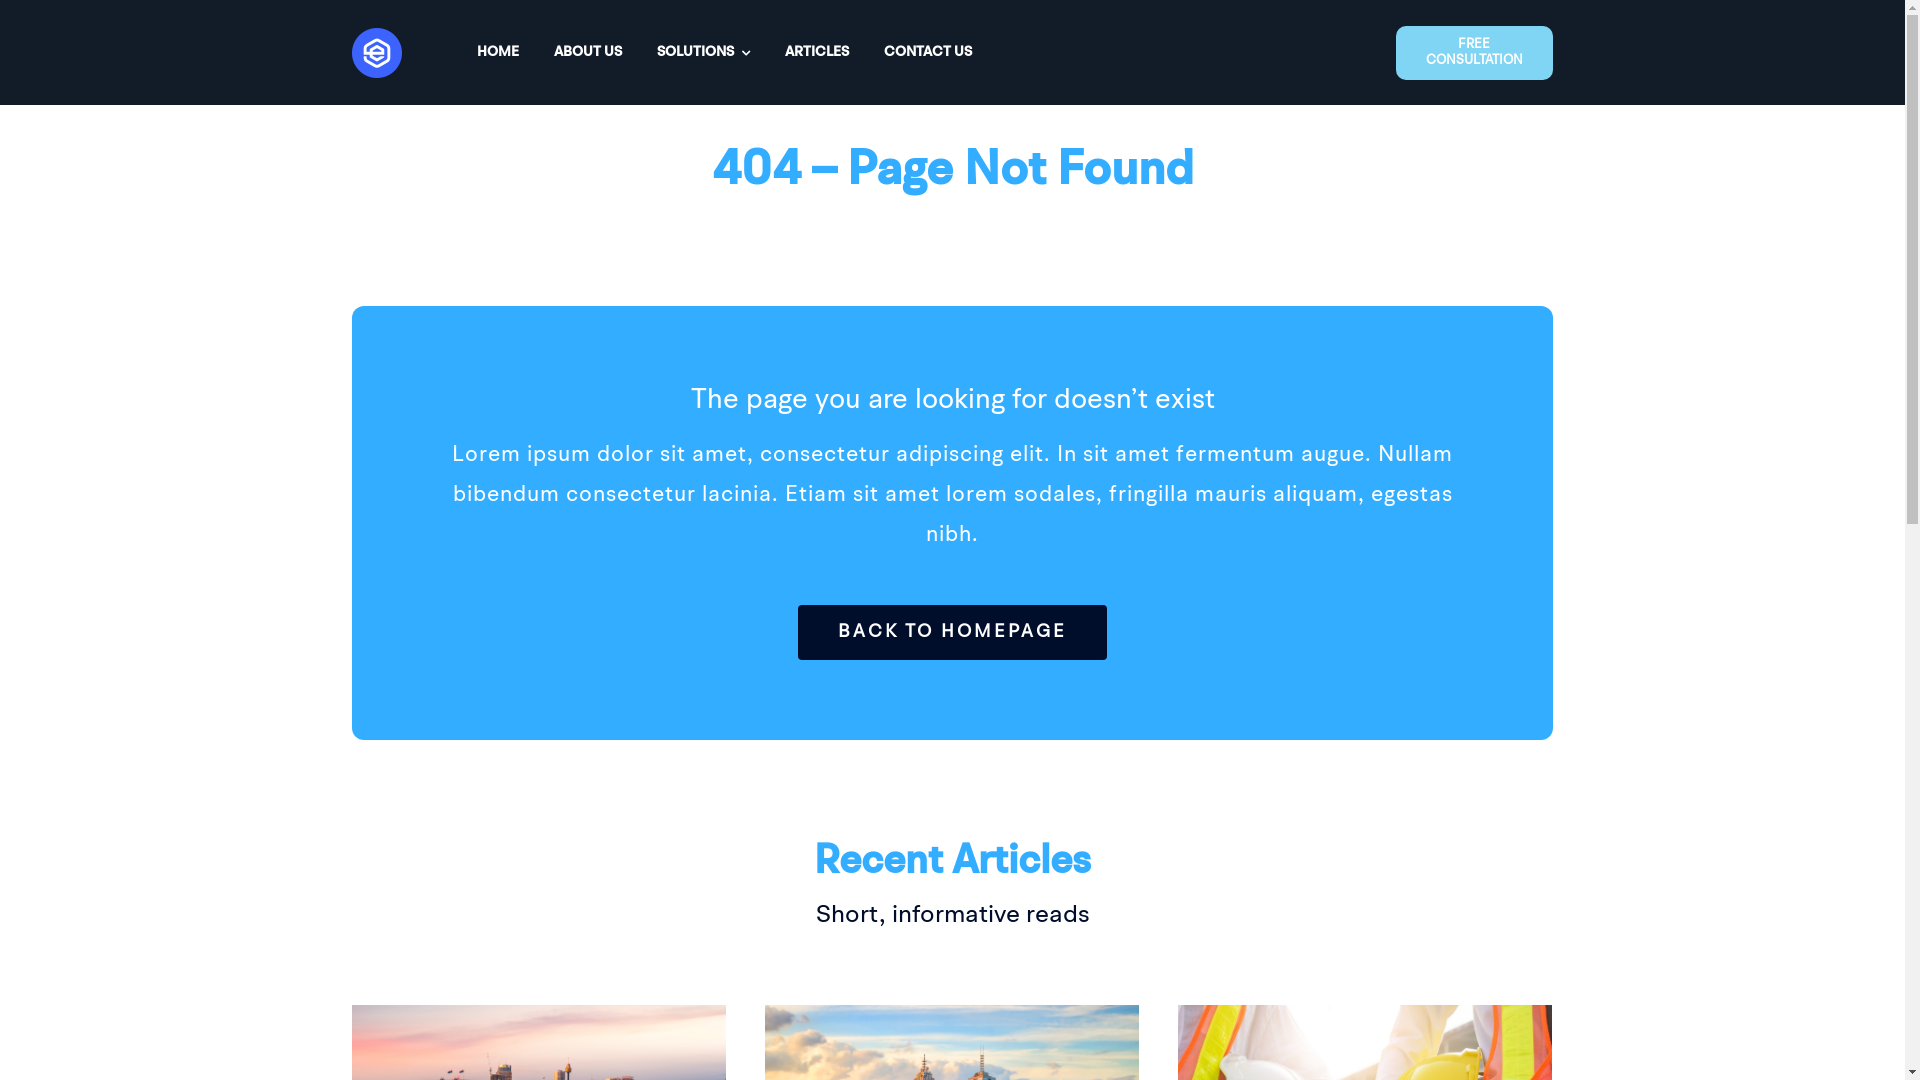 Image resolution: width=1920 pixels, height=1080 pixels. I want to click on SOLUTIONS, so click(704, 52).